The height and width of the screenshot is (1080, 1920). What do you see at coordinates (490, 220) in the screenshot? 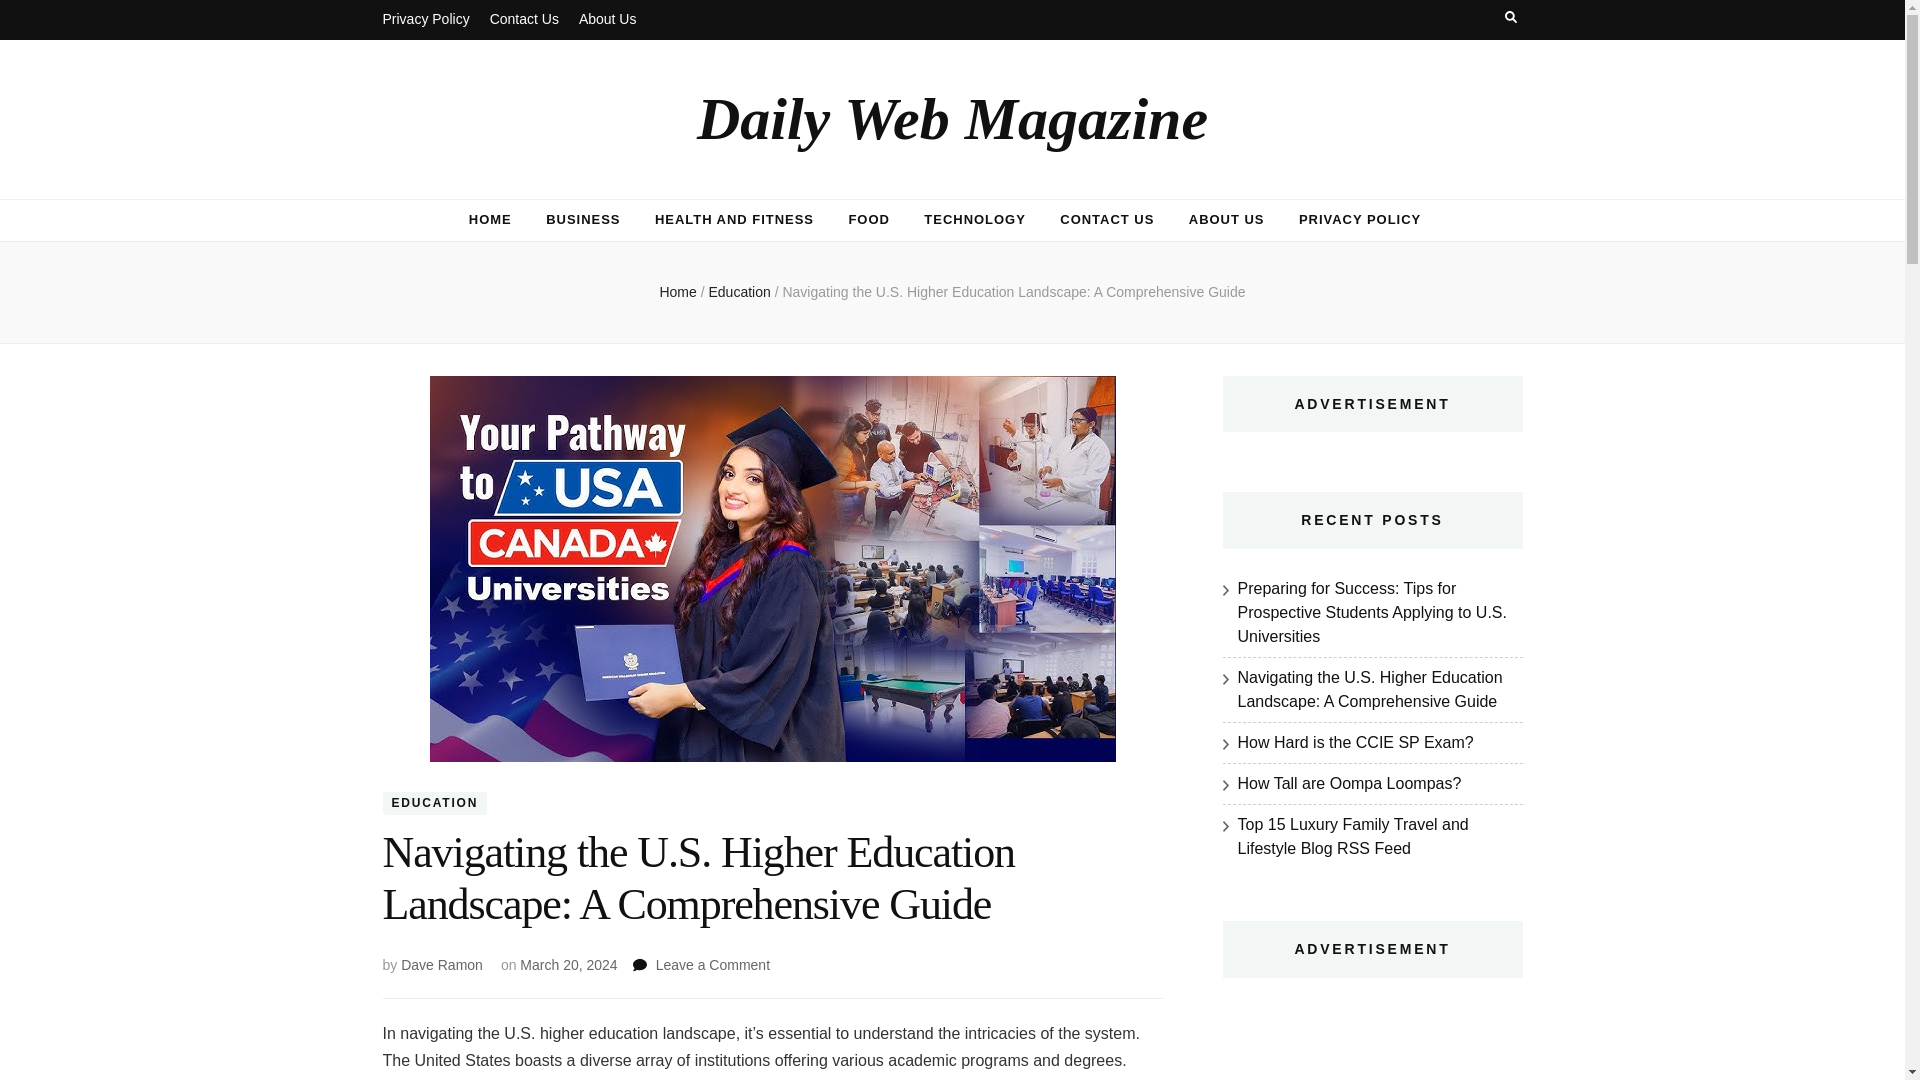
I see `HOME` at bounding box center [490, 220].